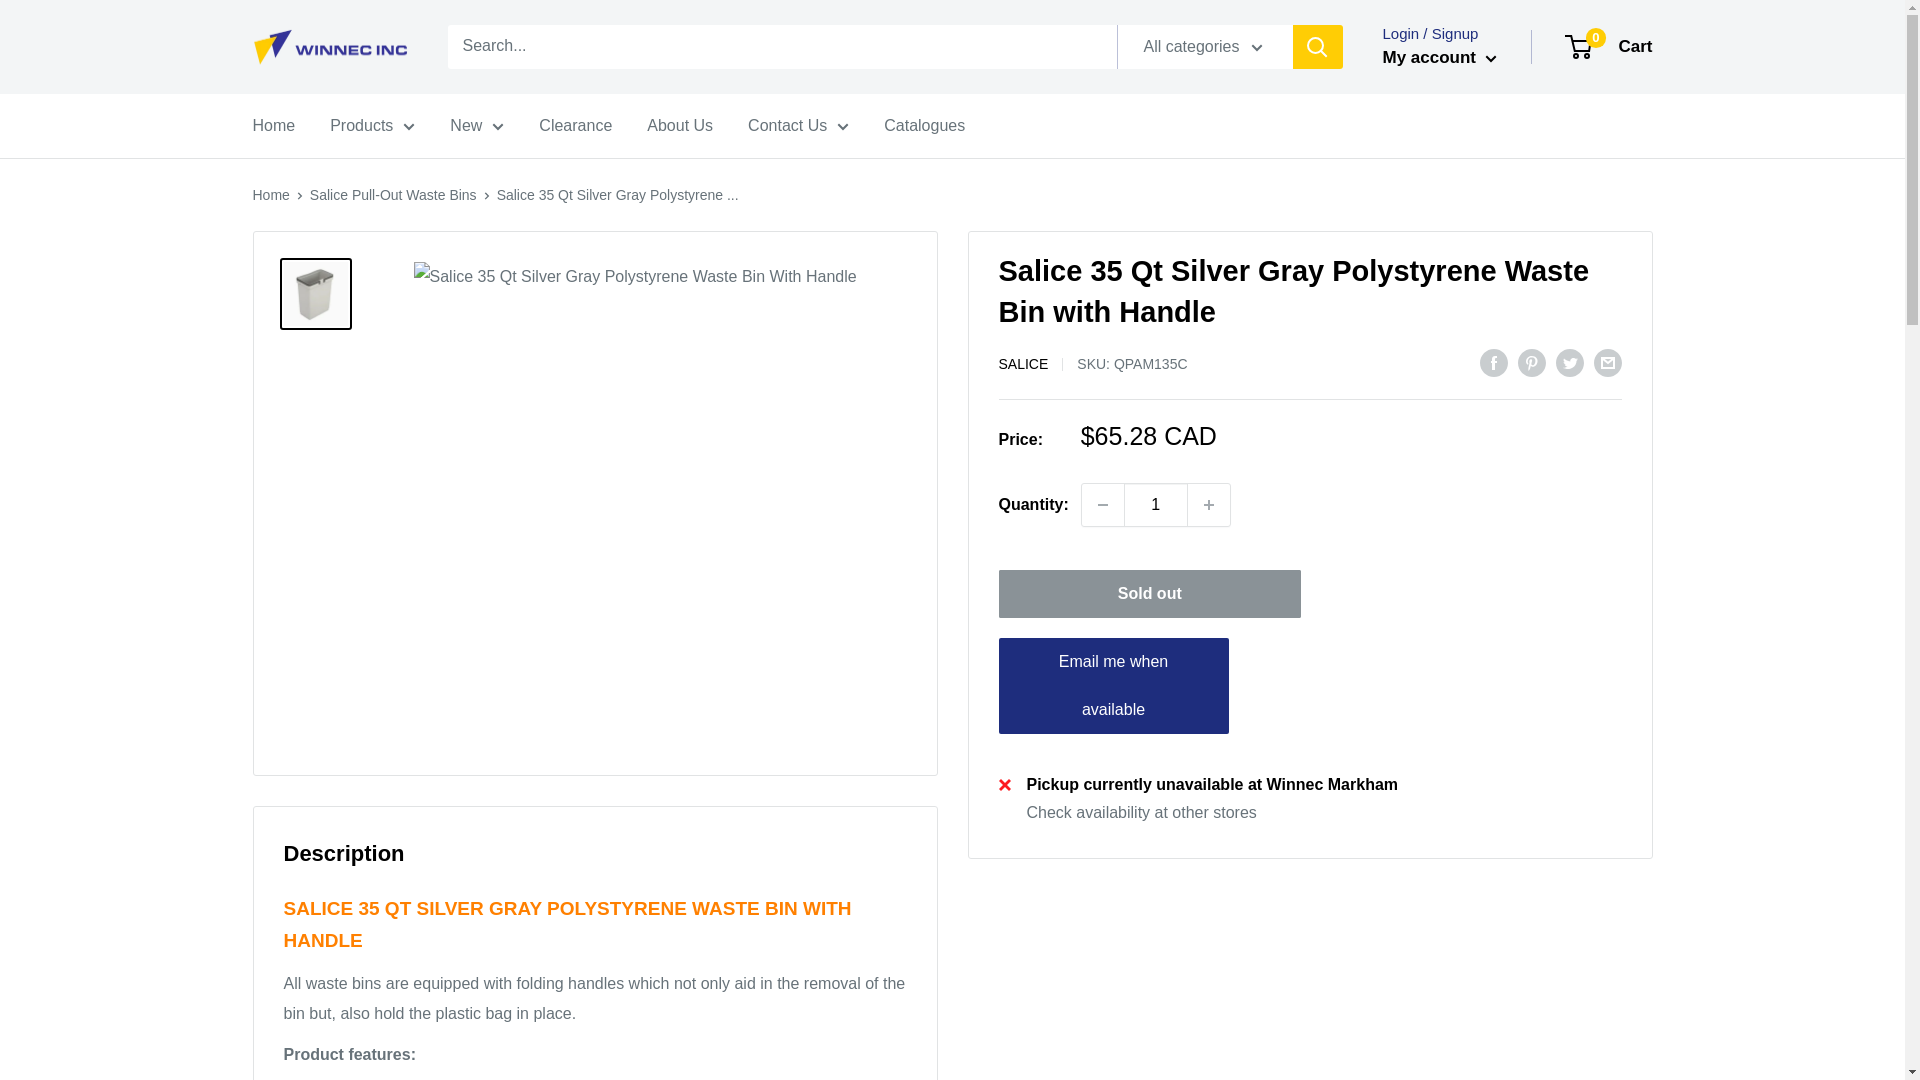 The image size is (1920, 1080). I want to click on Decrease quantity by 1, so click(1102, 504).